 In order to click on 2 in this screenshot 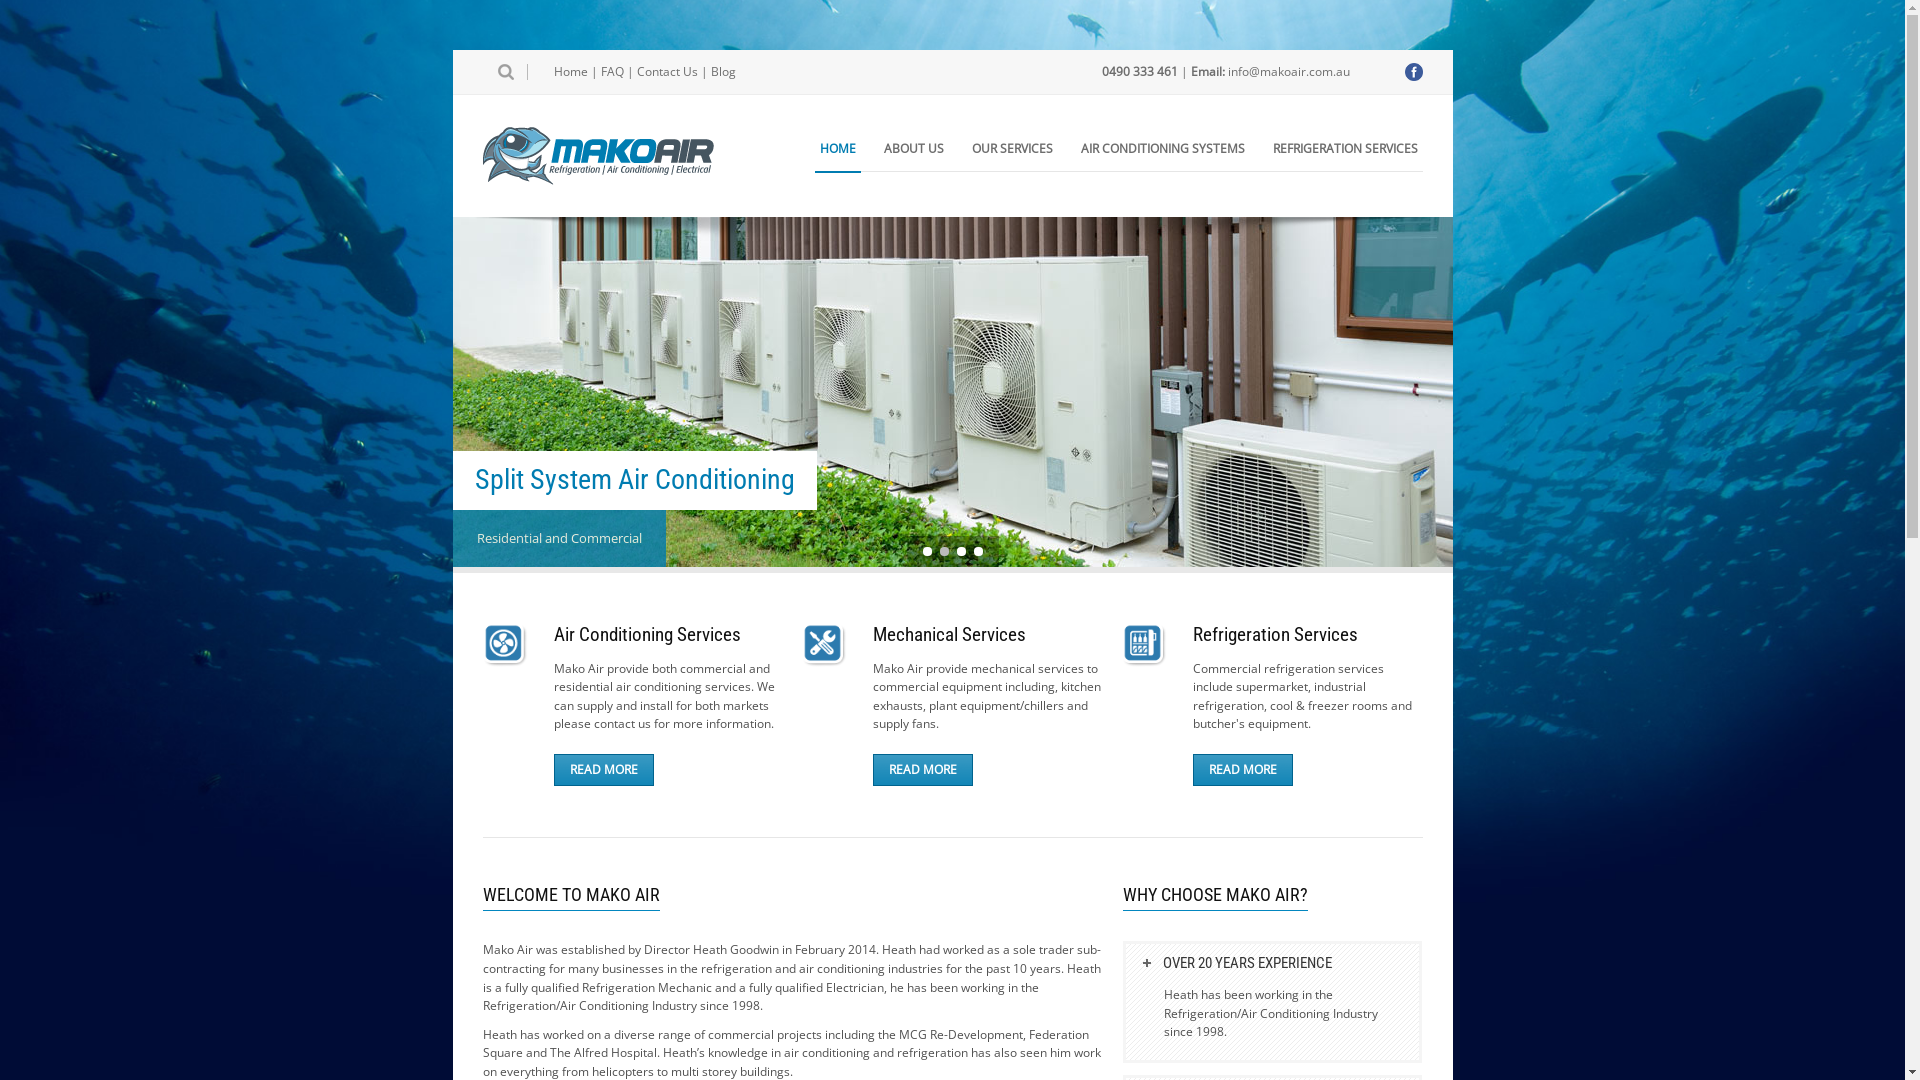, I will do `click(944, 552)`.